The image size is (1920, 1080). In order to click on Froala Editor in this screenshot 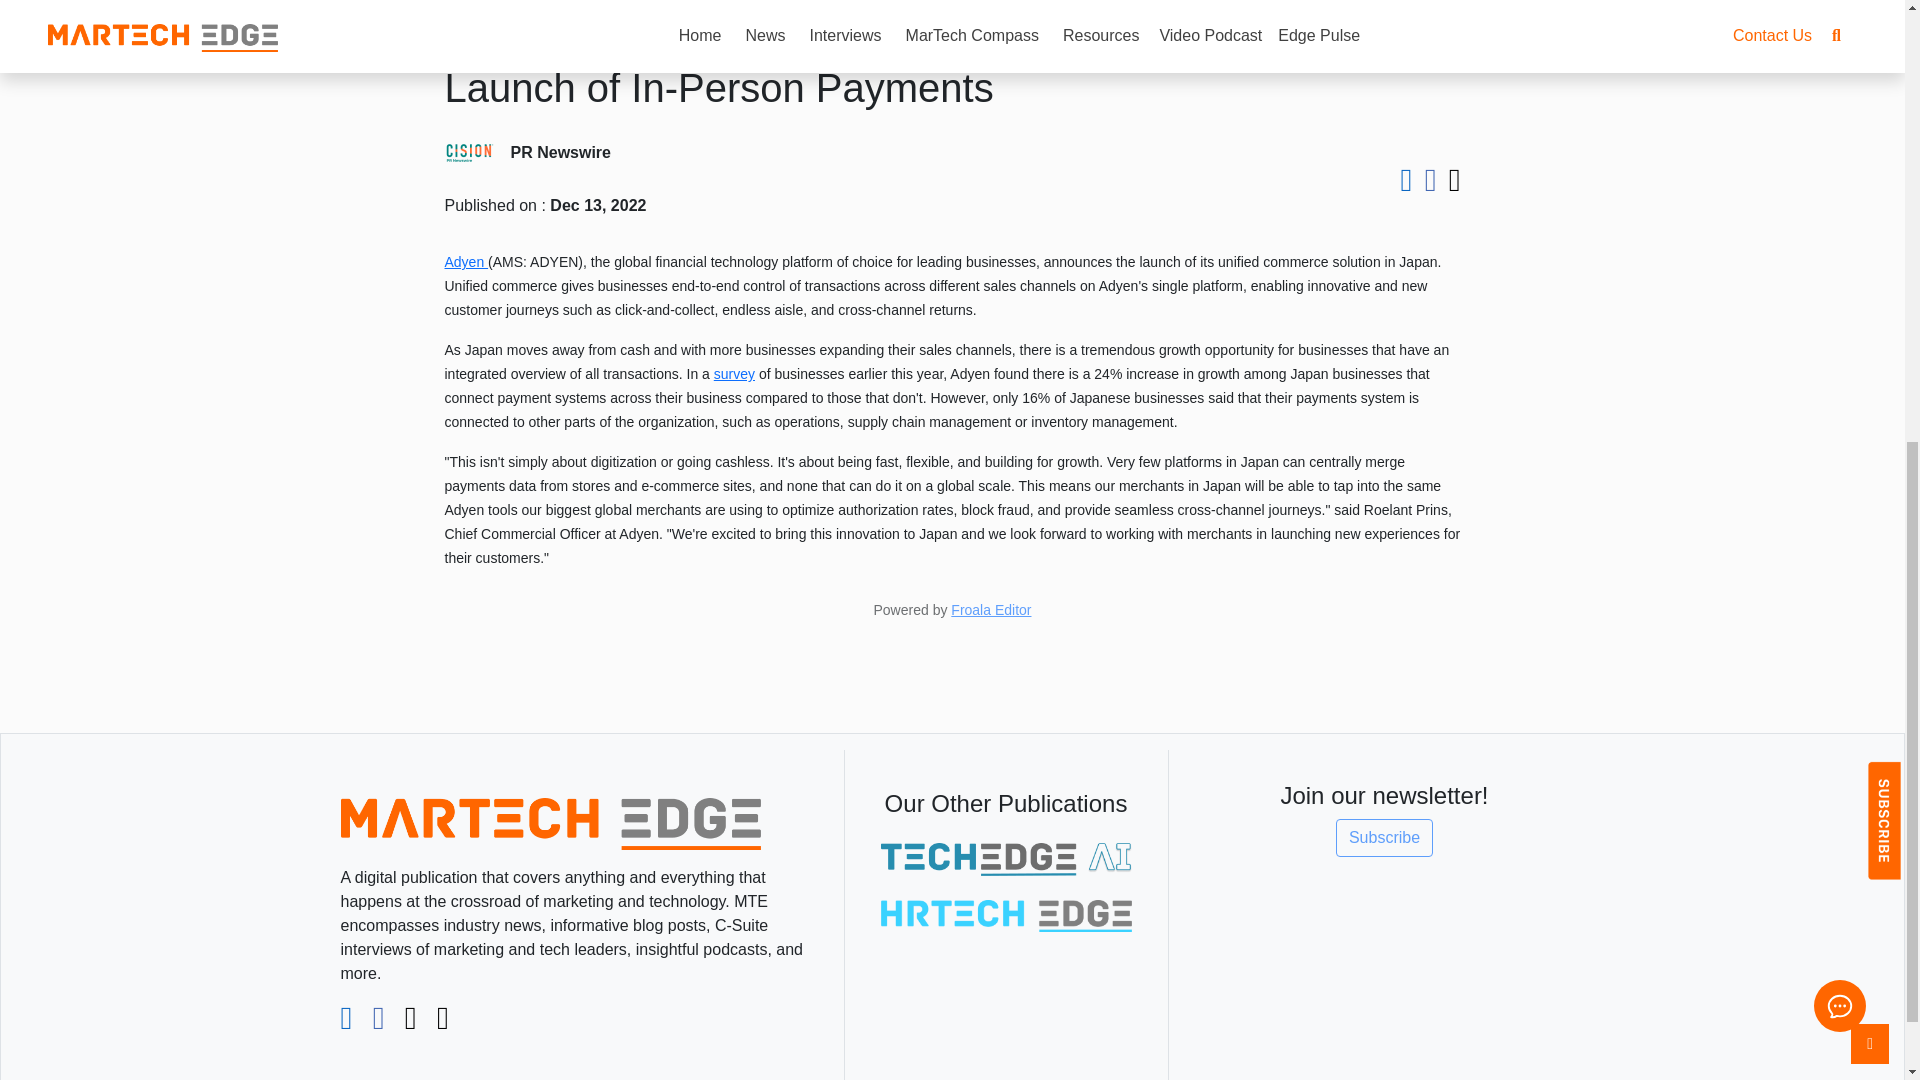, I will do `click(990, 609)`.